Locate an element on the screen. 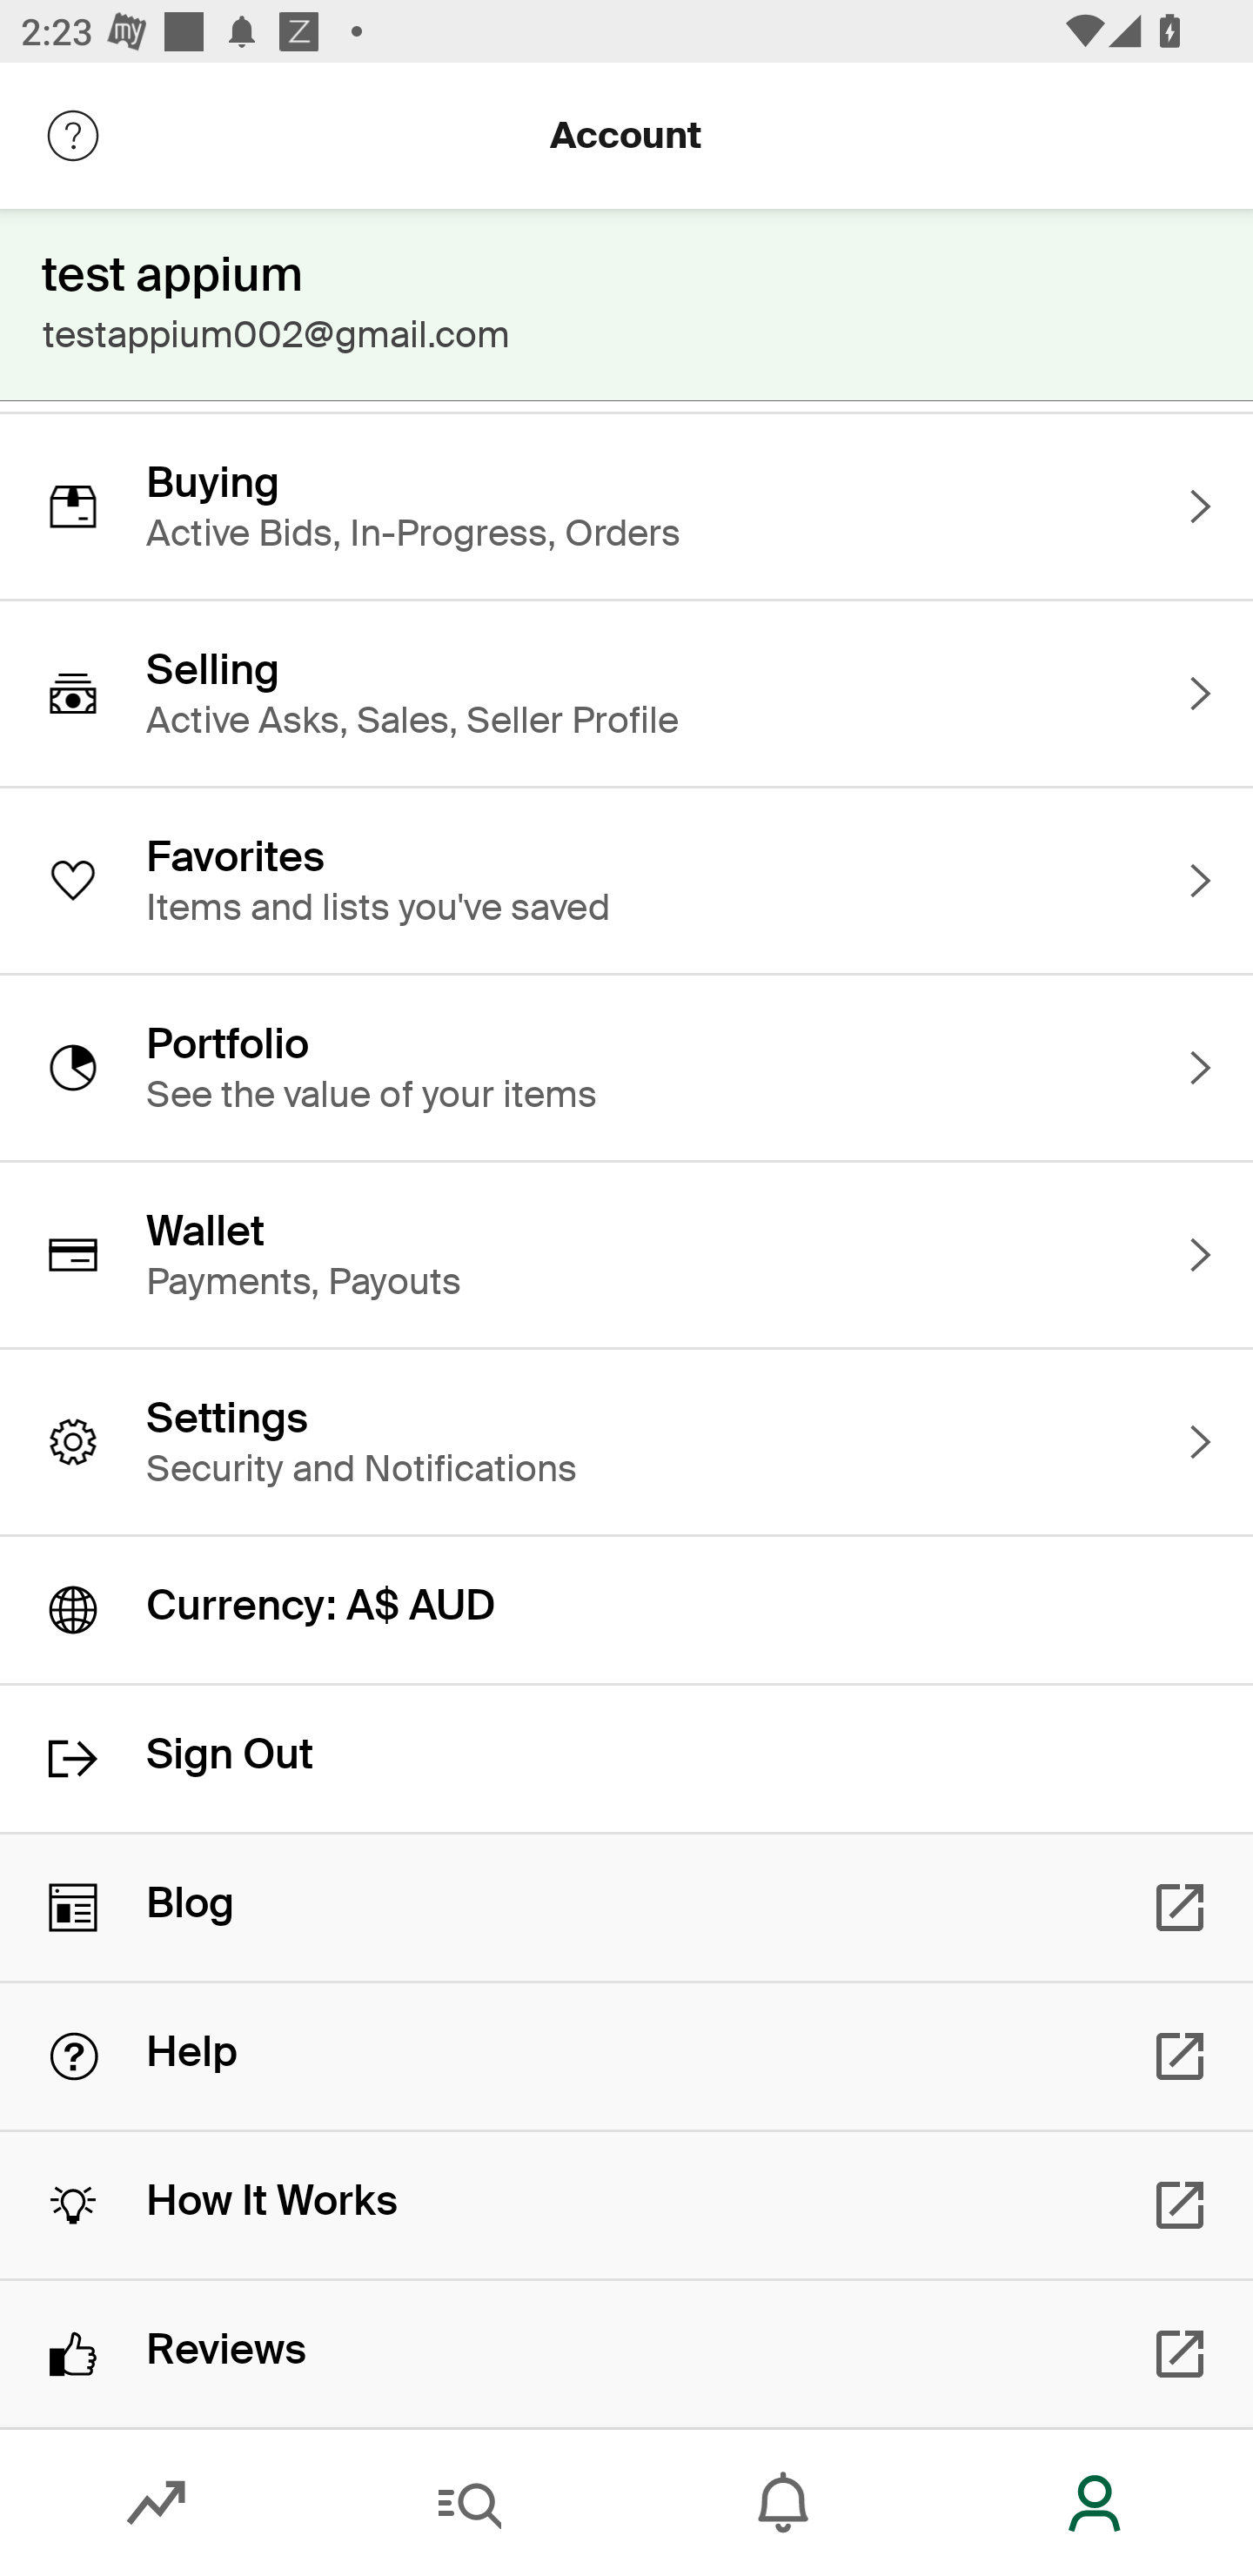 This screenshot has width=1253, height=2576. Reviews is located at coordinates (626, 2353).